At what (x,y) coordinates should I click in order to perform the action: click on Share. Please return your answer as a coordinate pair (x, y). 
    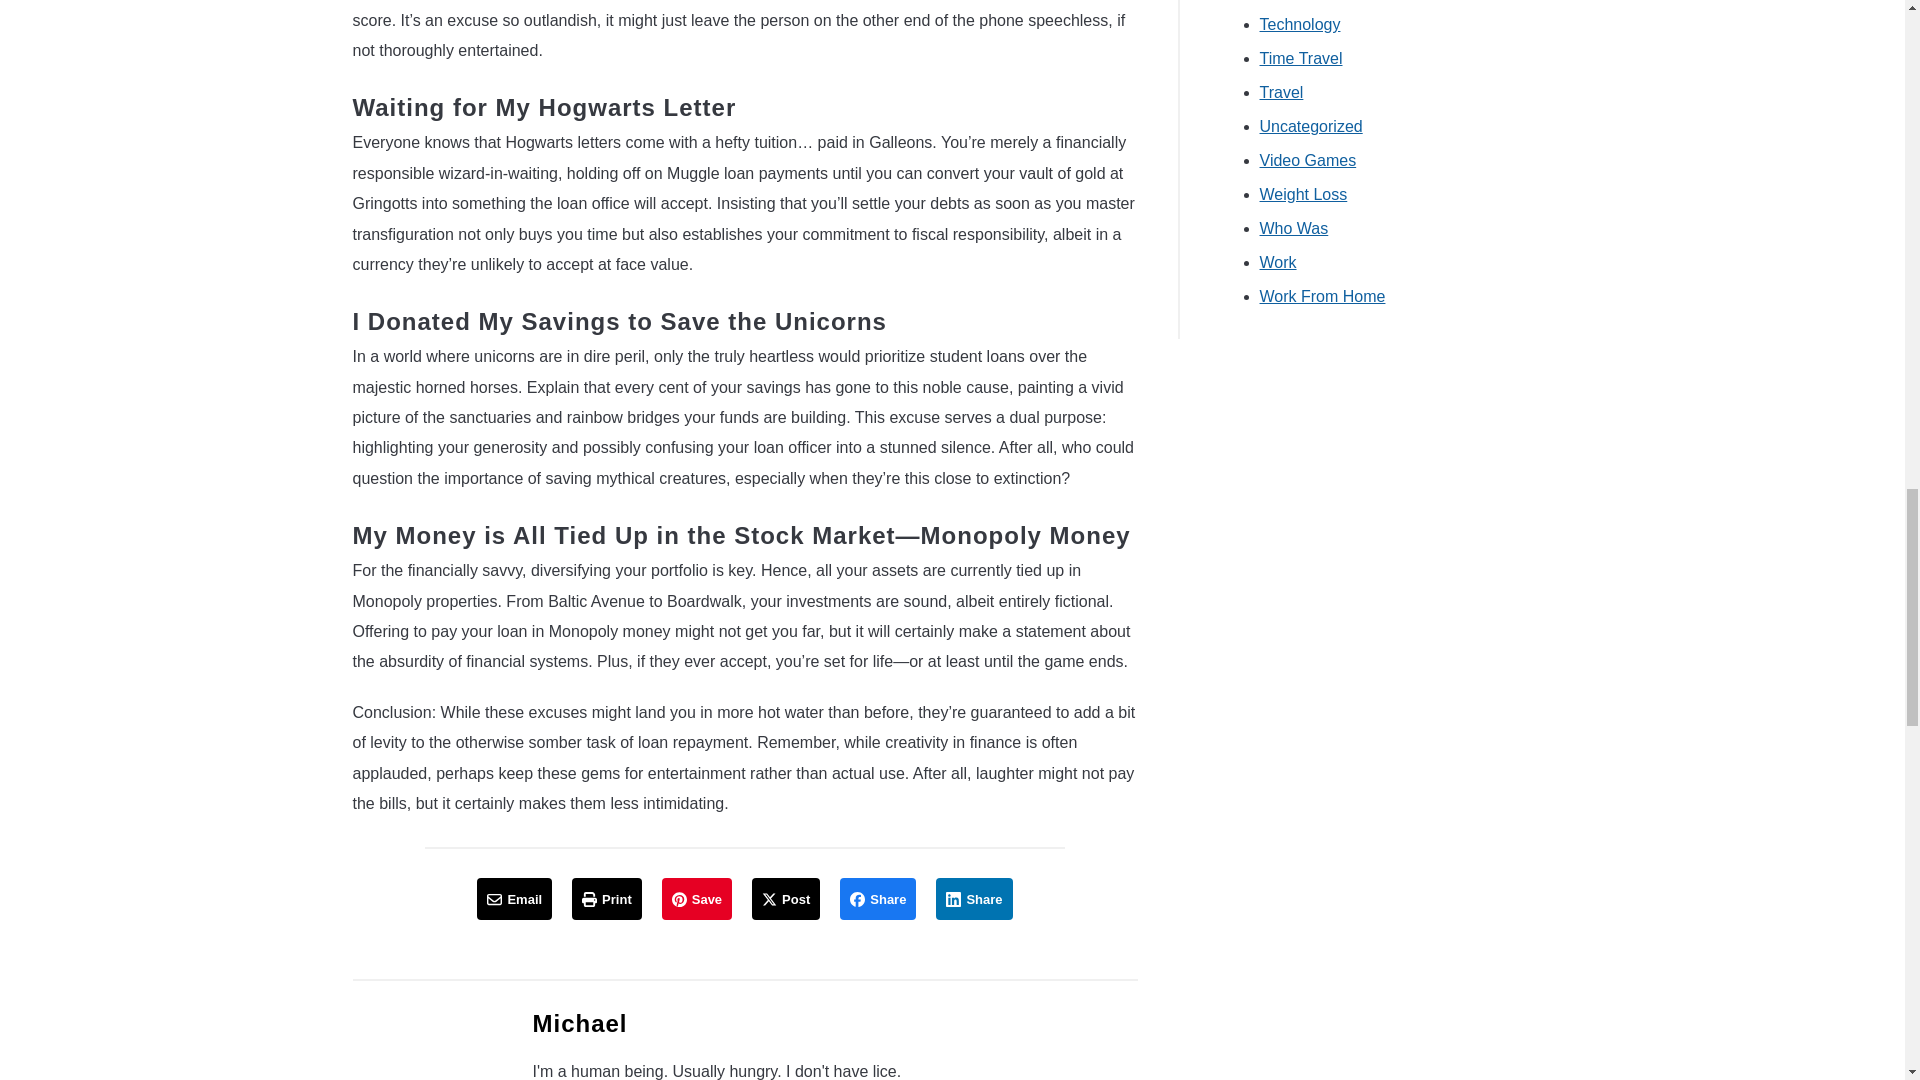
    Looking at the image, I should click on (974, 899).